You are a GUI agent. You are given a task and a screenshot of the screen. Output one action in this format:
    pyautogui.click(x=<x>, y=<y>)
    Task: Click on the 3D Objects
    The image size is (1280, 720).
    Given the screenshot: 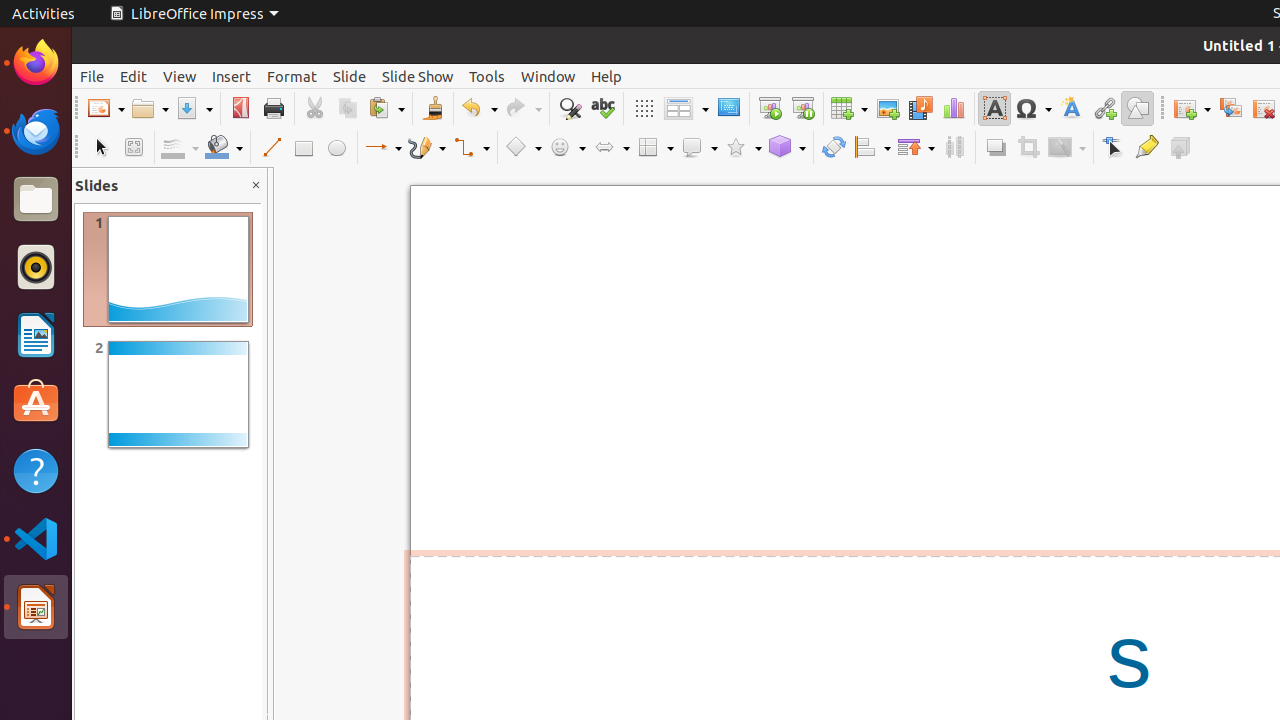 What is the action you would take?
    pyautogui.click(x=787, y=148)
    